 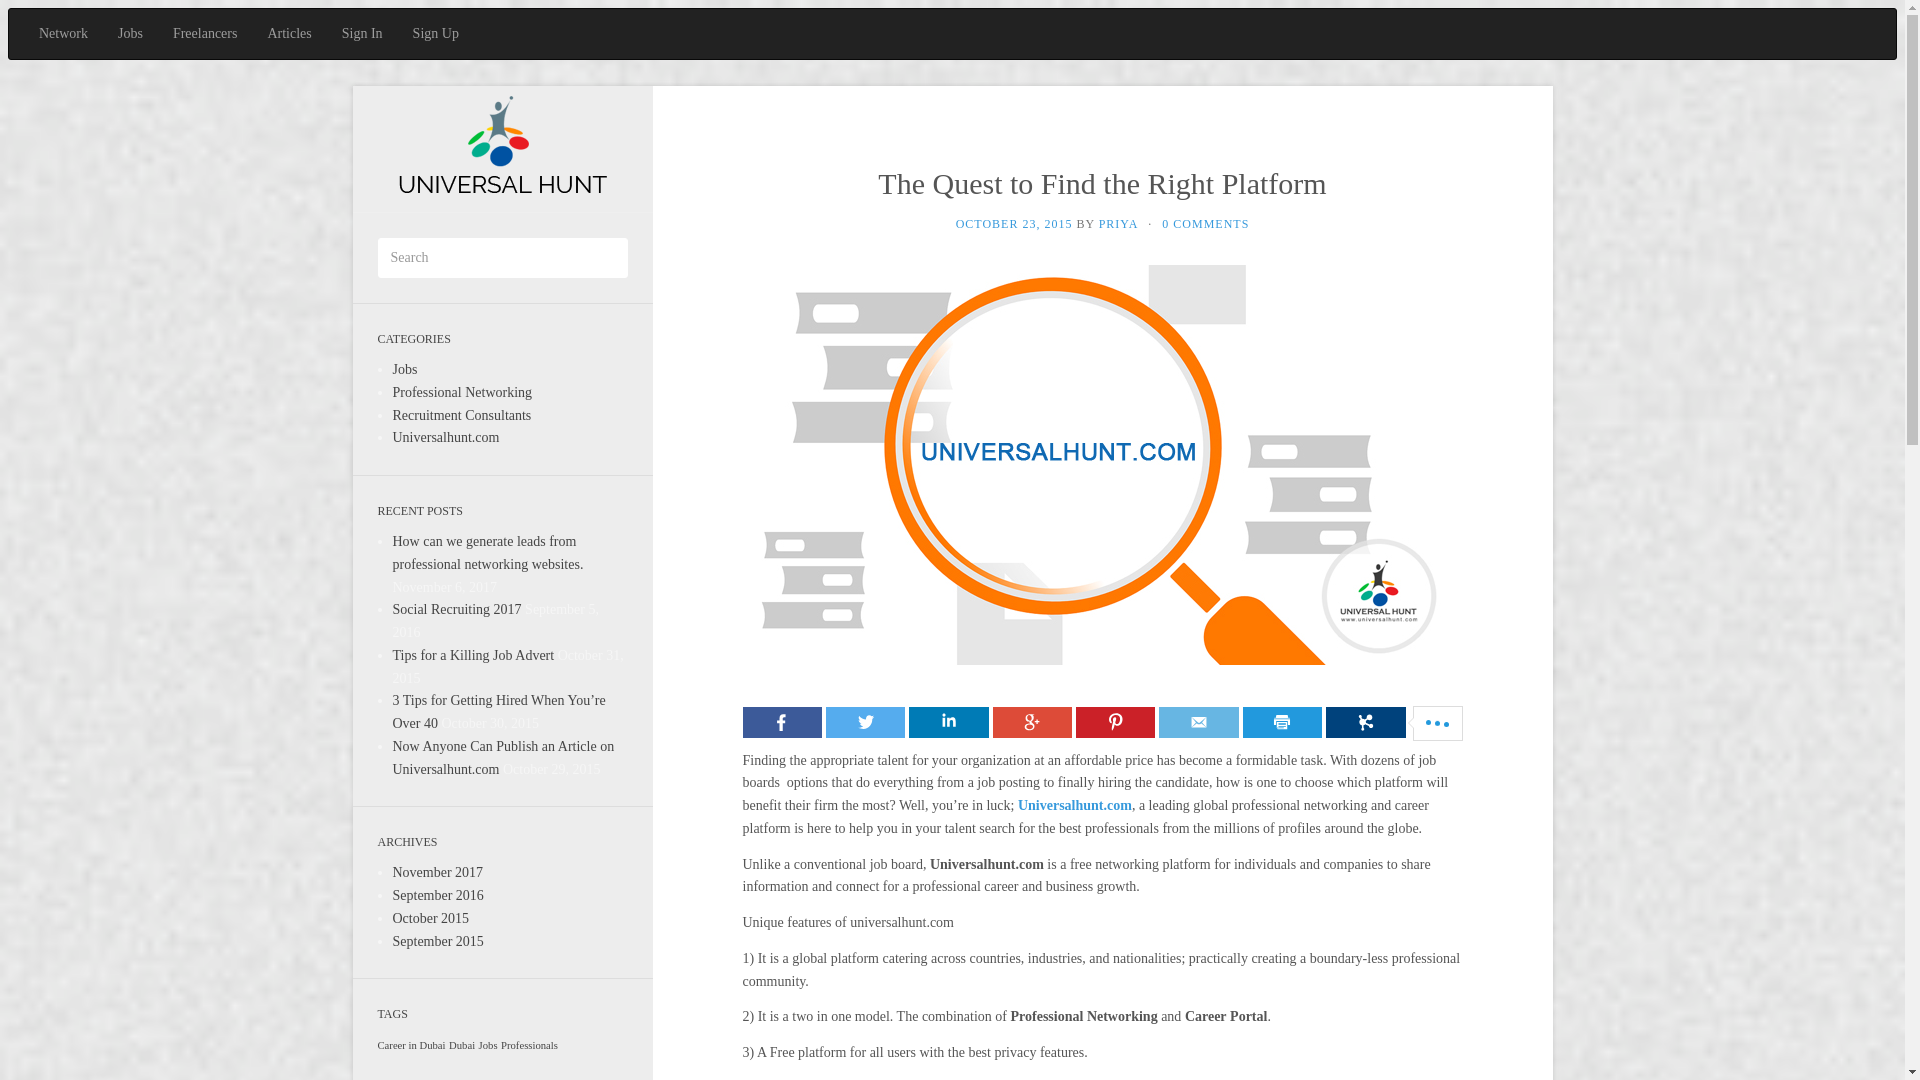 I want to click on Freelancers, so click(x=205, y=34).